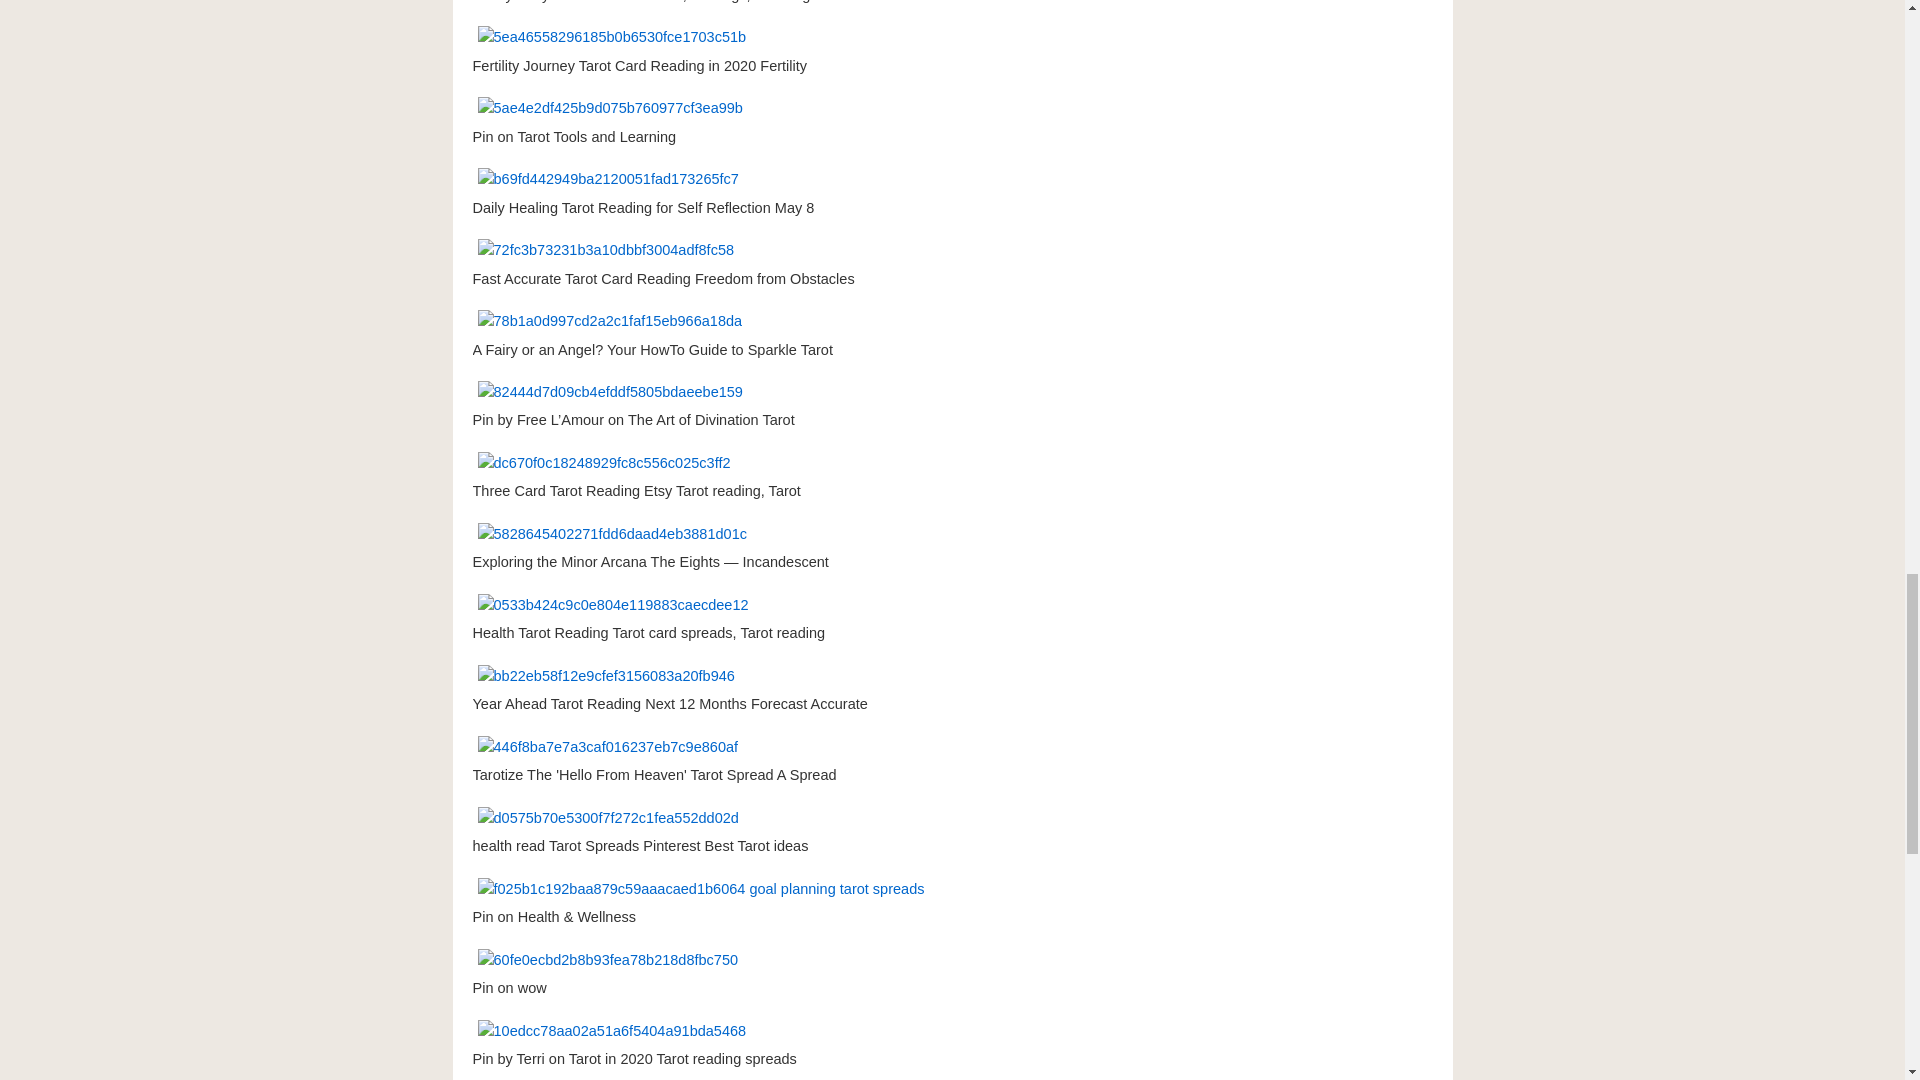 Image resolution: width=1920 pixels, height=1080 pixels. Describe the element at coordinates (611, 37) in the screenshot. I see `Health Reading Tarot Spread 6` at that location.